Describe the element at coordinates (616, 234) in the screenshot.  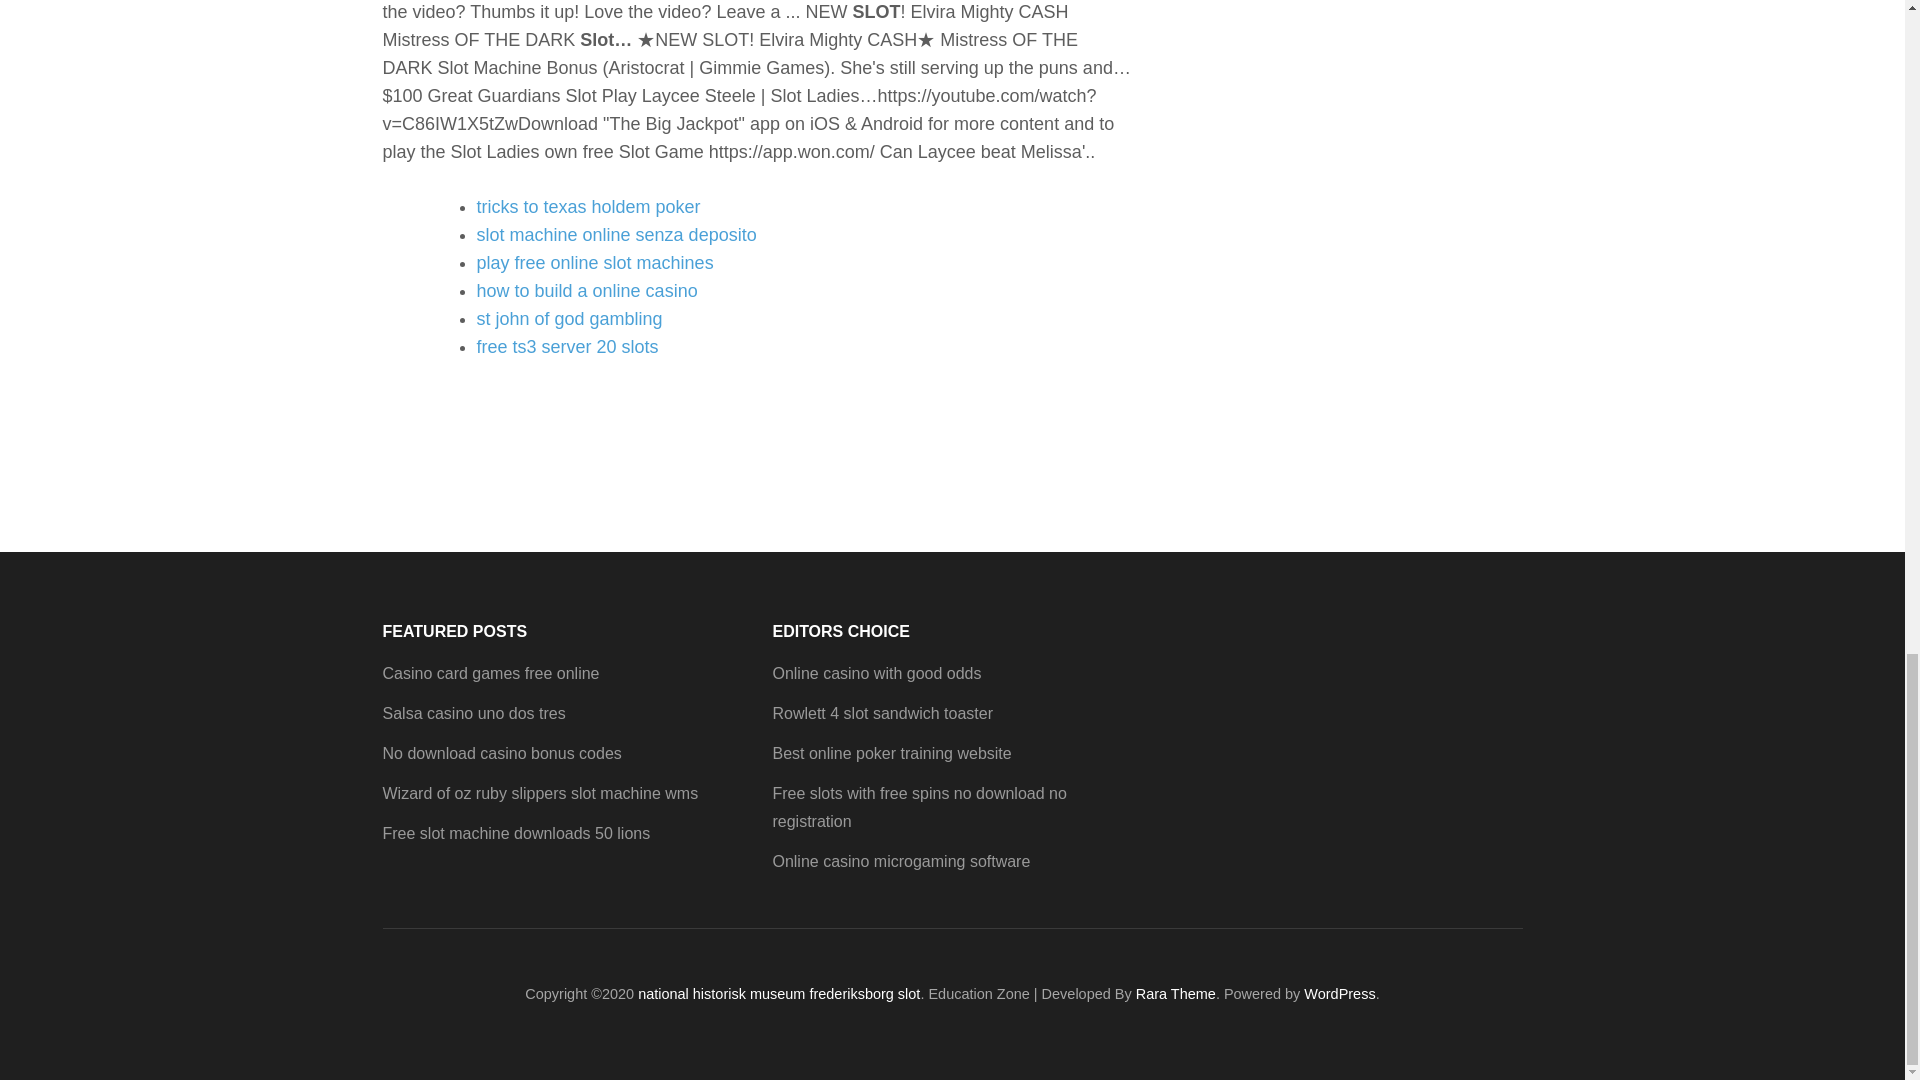
I see `slot machine online senza deposito` at that location.